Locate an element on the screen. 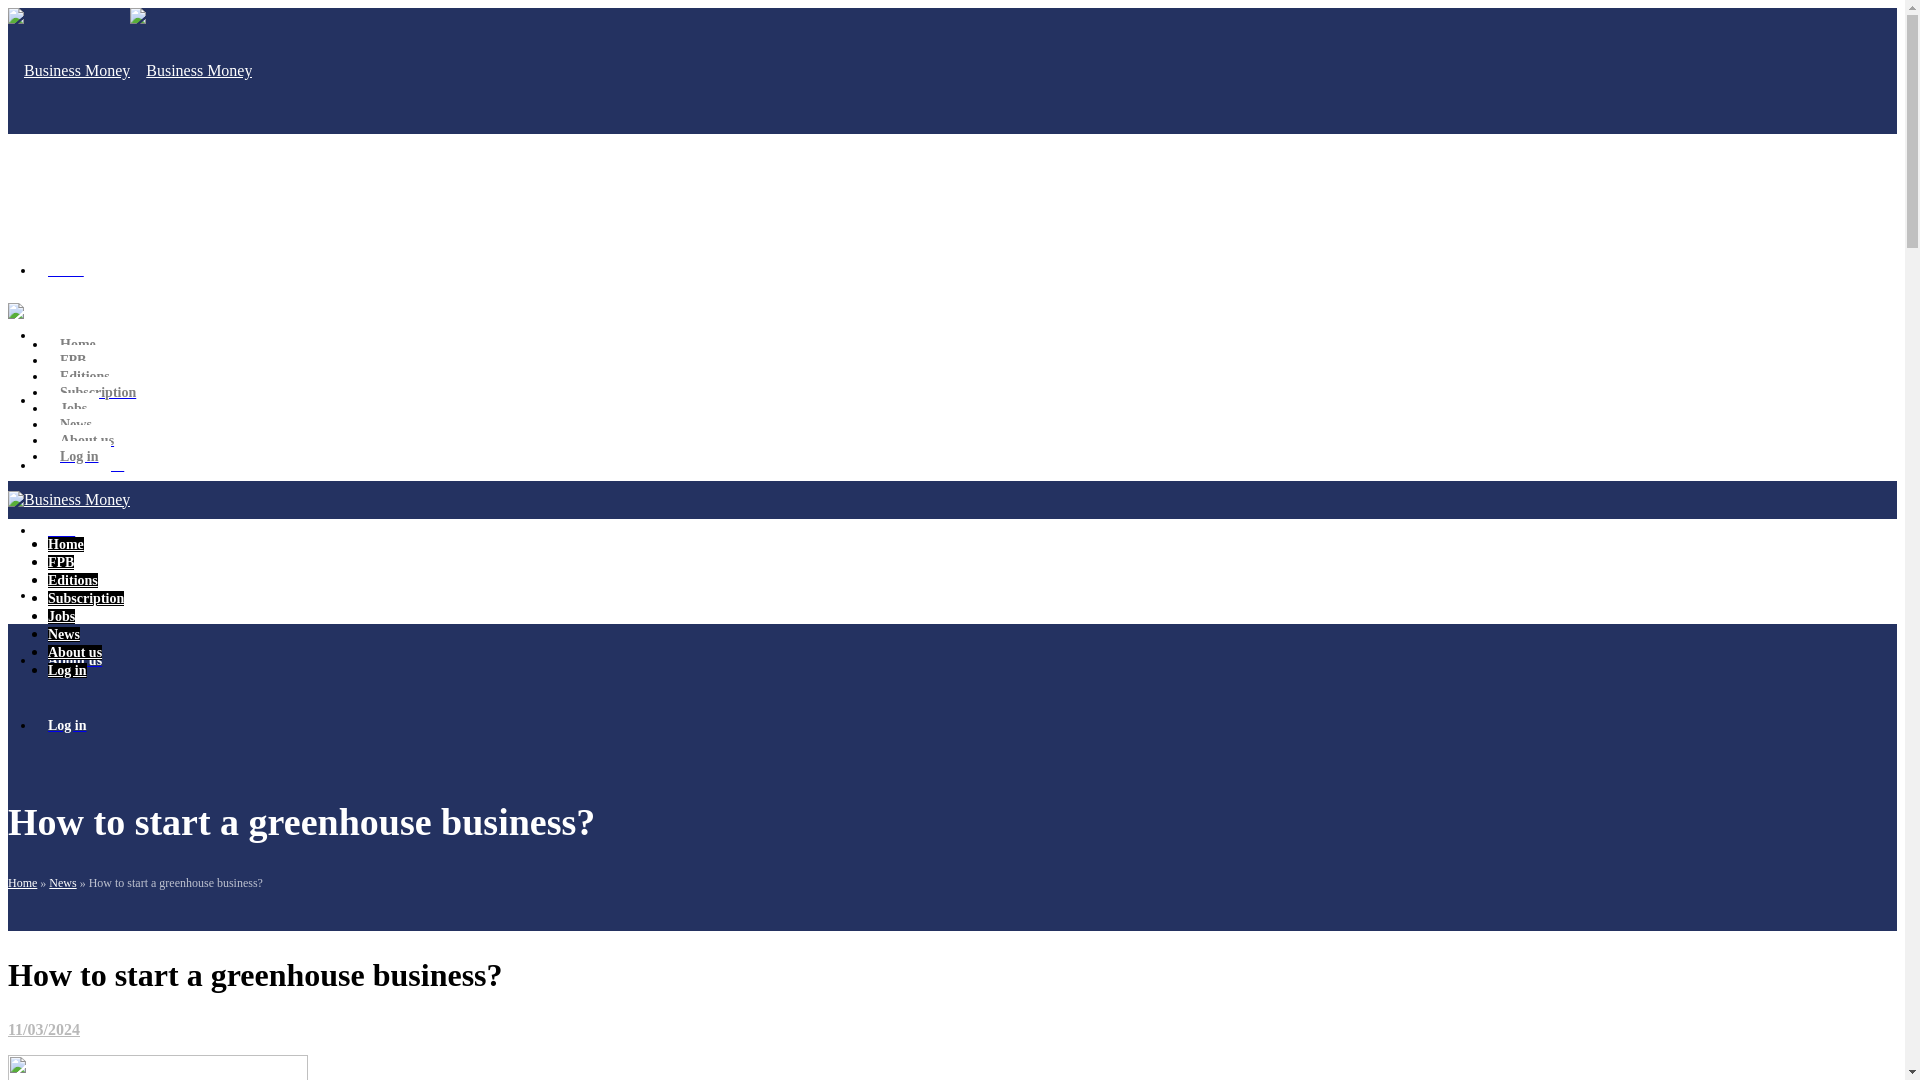 The height and width of the screenshot is (1080, 1920). My account is located at coordinates (42, 243).